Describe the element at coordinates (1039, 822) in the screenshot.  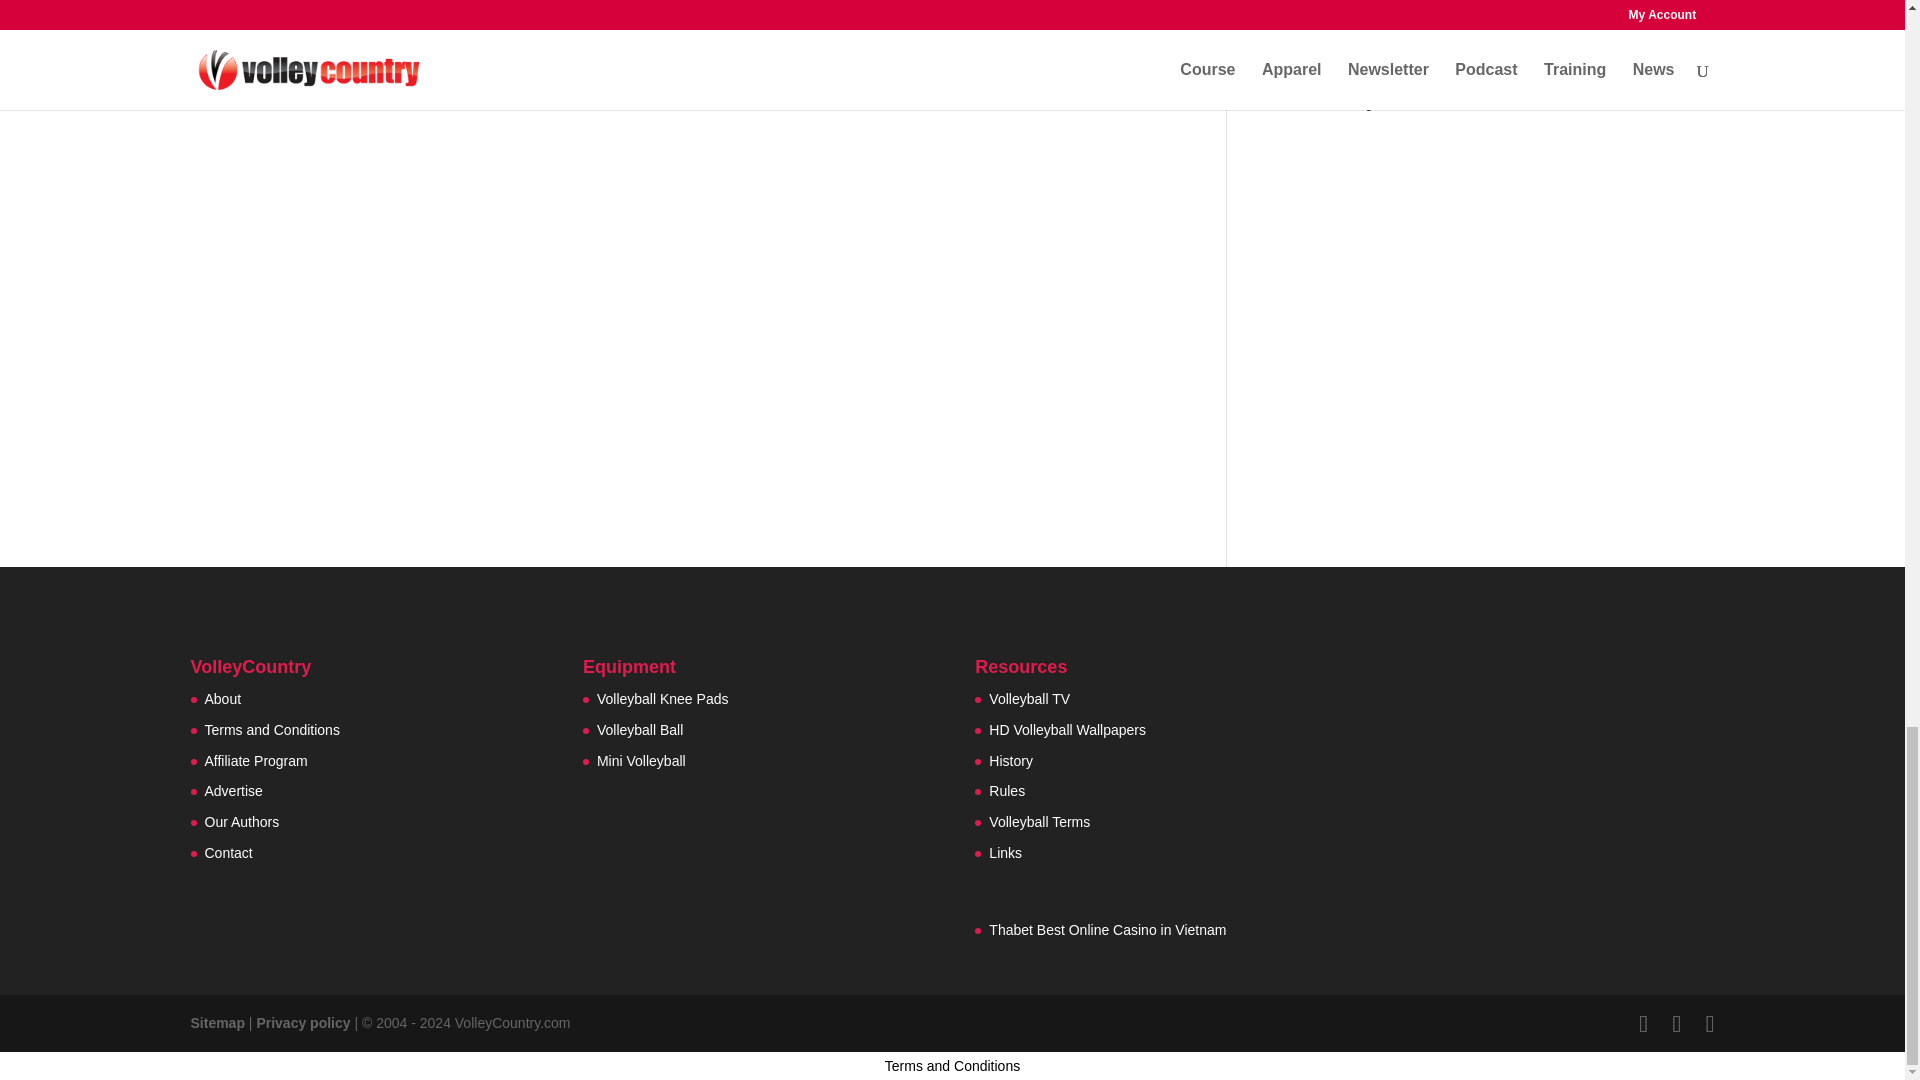
I see `Volleyball Terms` at that location.